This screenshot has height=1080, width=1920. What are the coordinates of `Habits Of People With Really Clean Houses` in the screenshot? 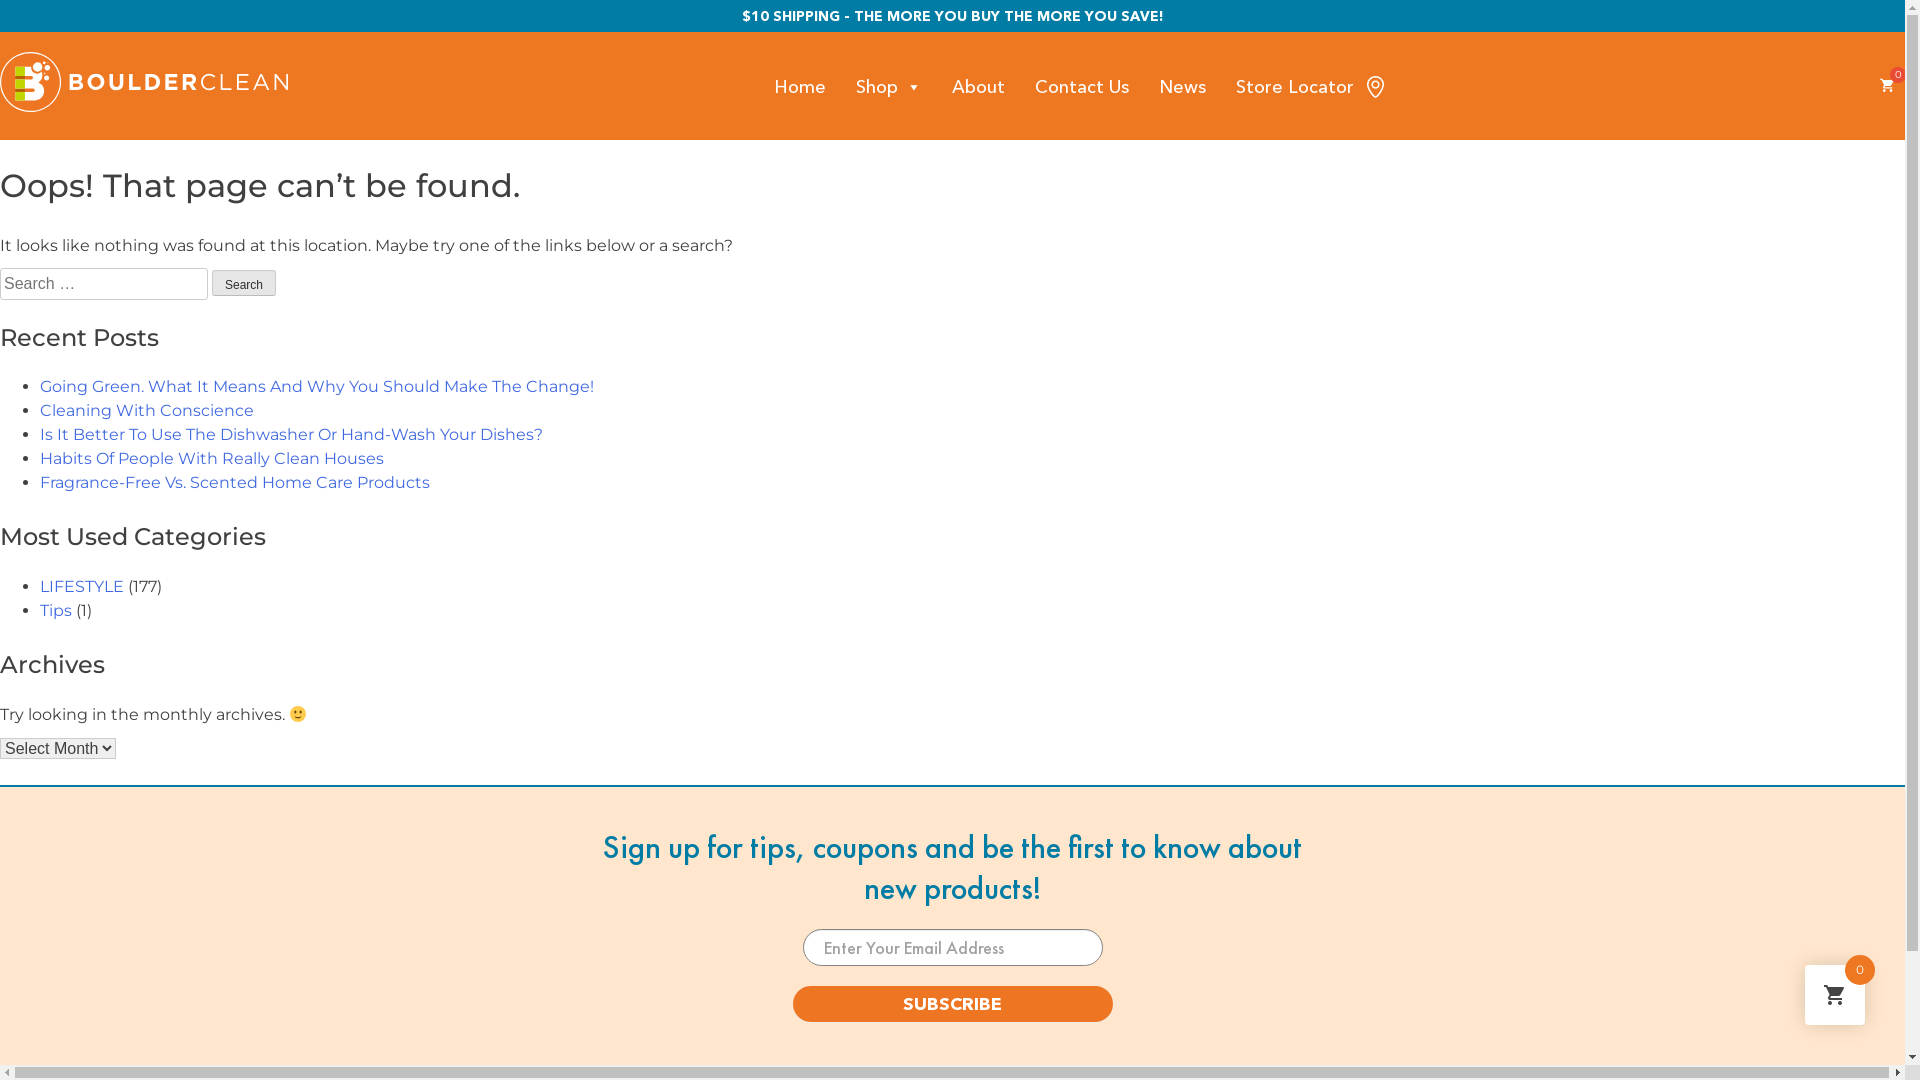 It's located at (212, 458).